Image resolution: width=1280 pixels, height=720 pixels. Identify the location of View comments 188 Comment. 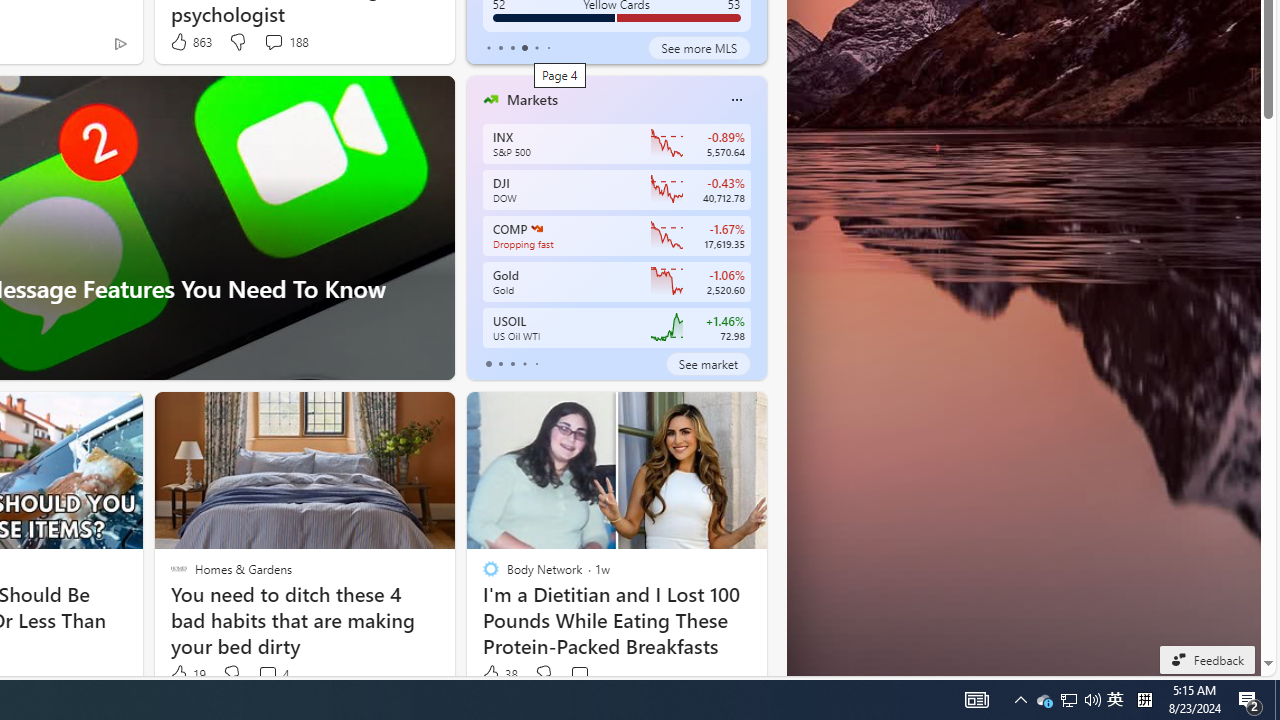
(273, 41).